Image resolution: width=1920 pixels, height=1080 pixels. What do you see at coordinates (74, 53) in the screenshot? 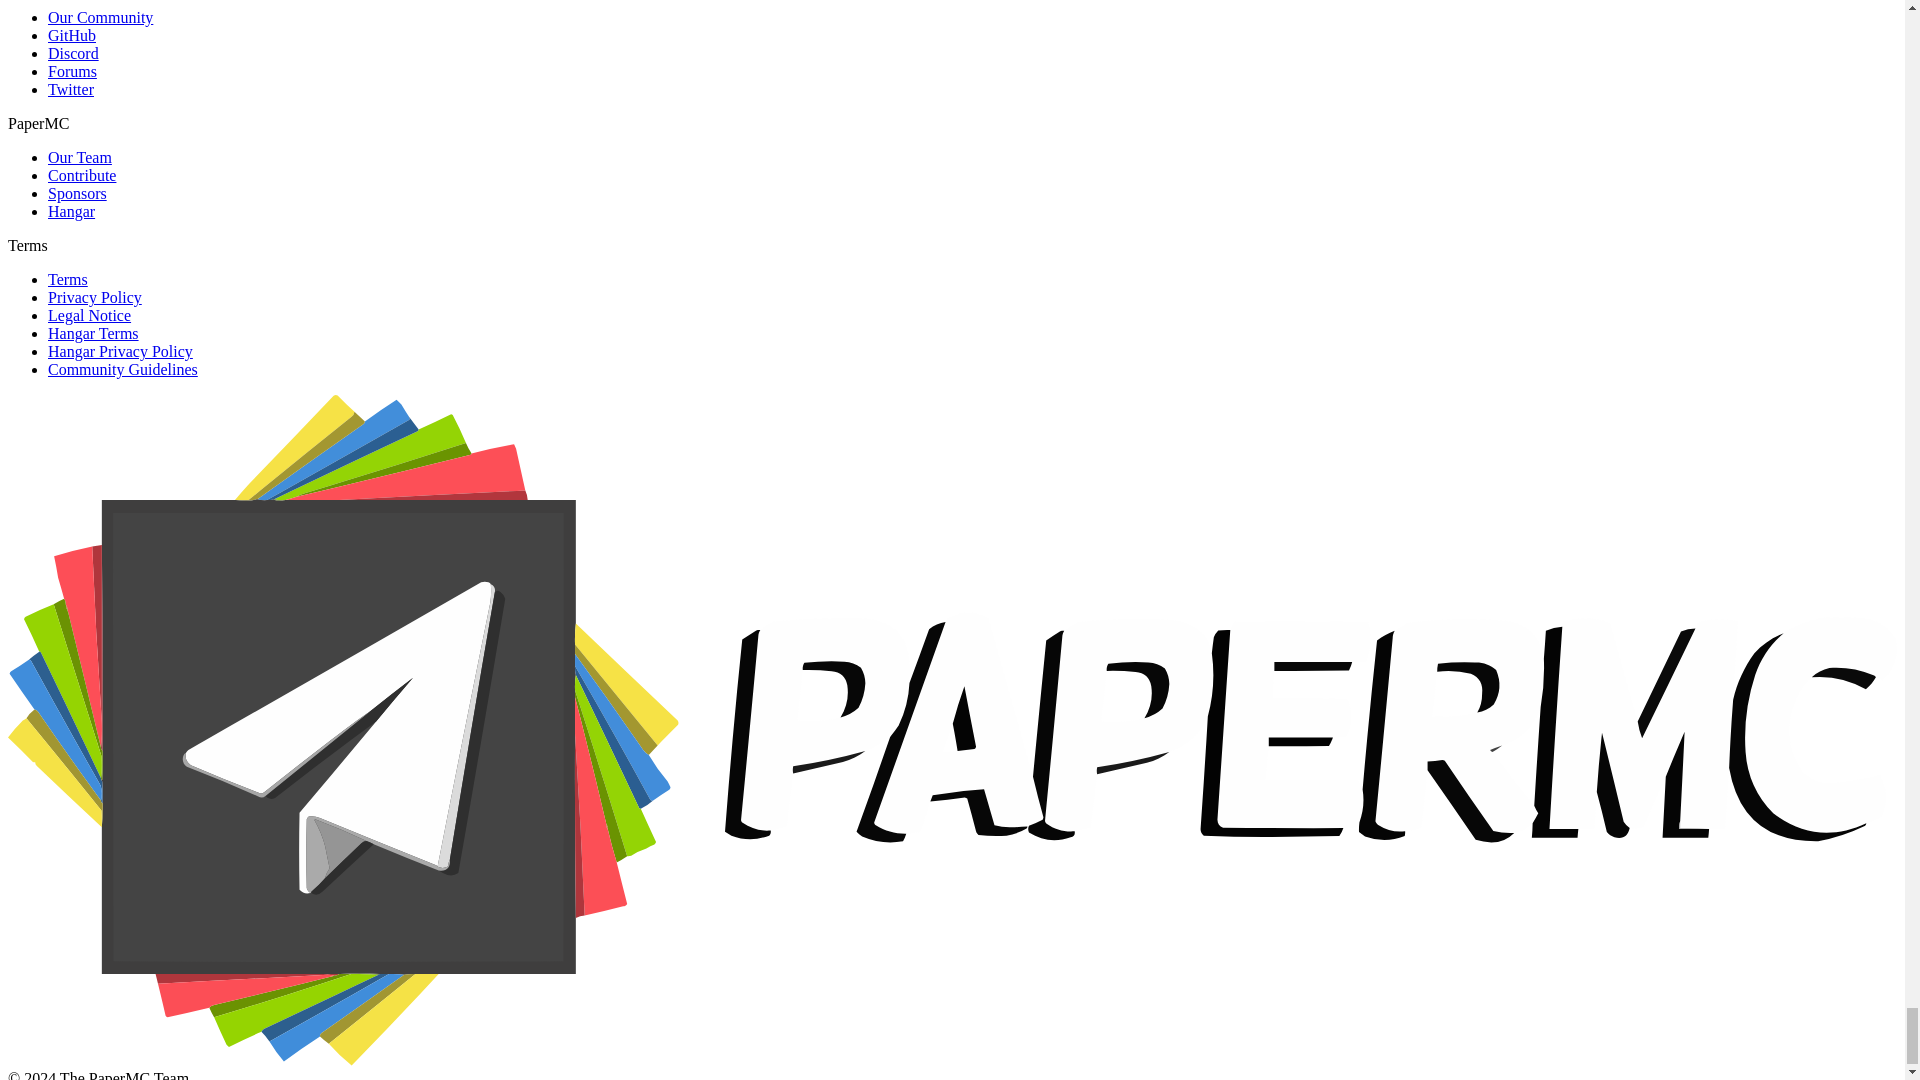
I see `Discord` at bounding box center [74, 53].